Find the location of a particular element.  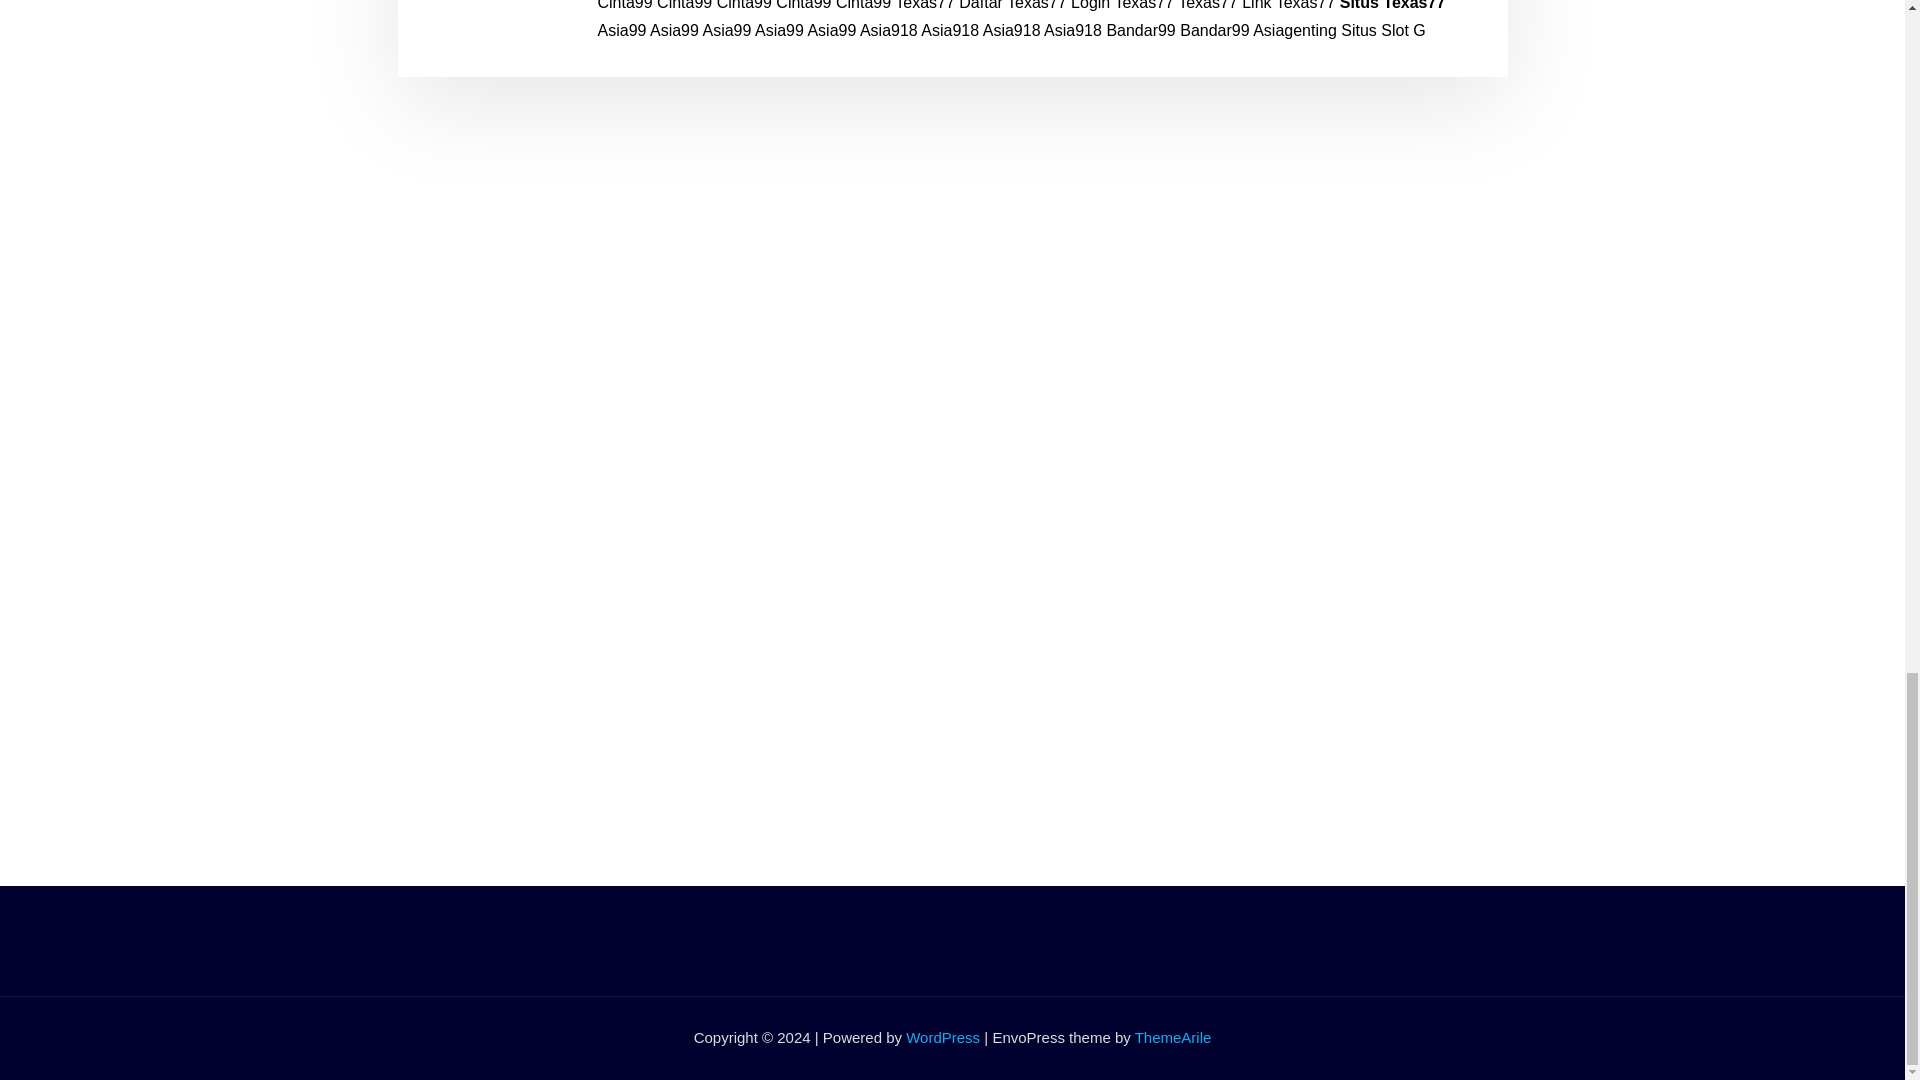

Asia99 is located at coordinates (831, 30).